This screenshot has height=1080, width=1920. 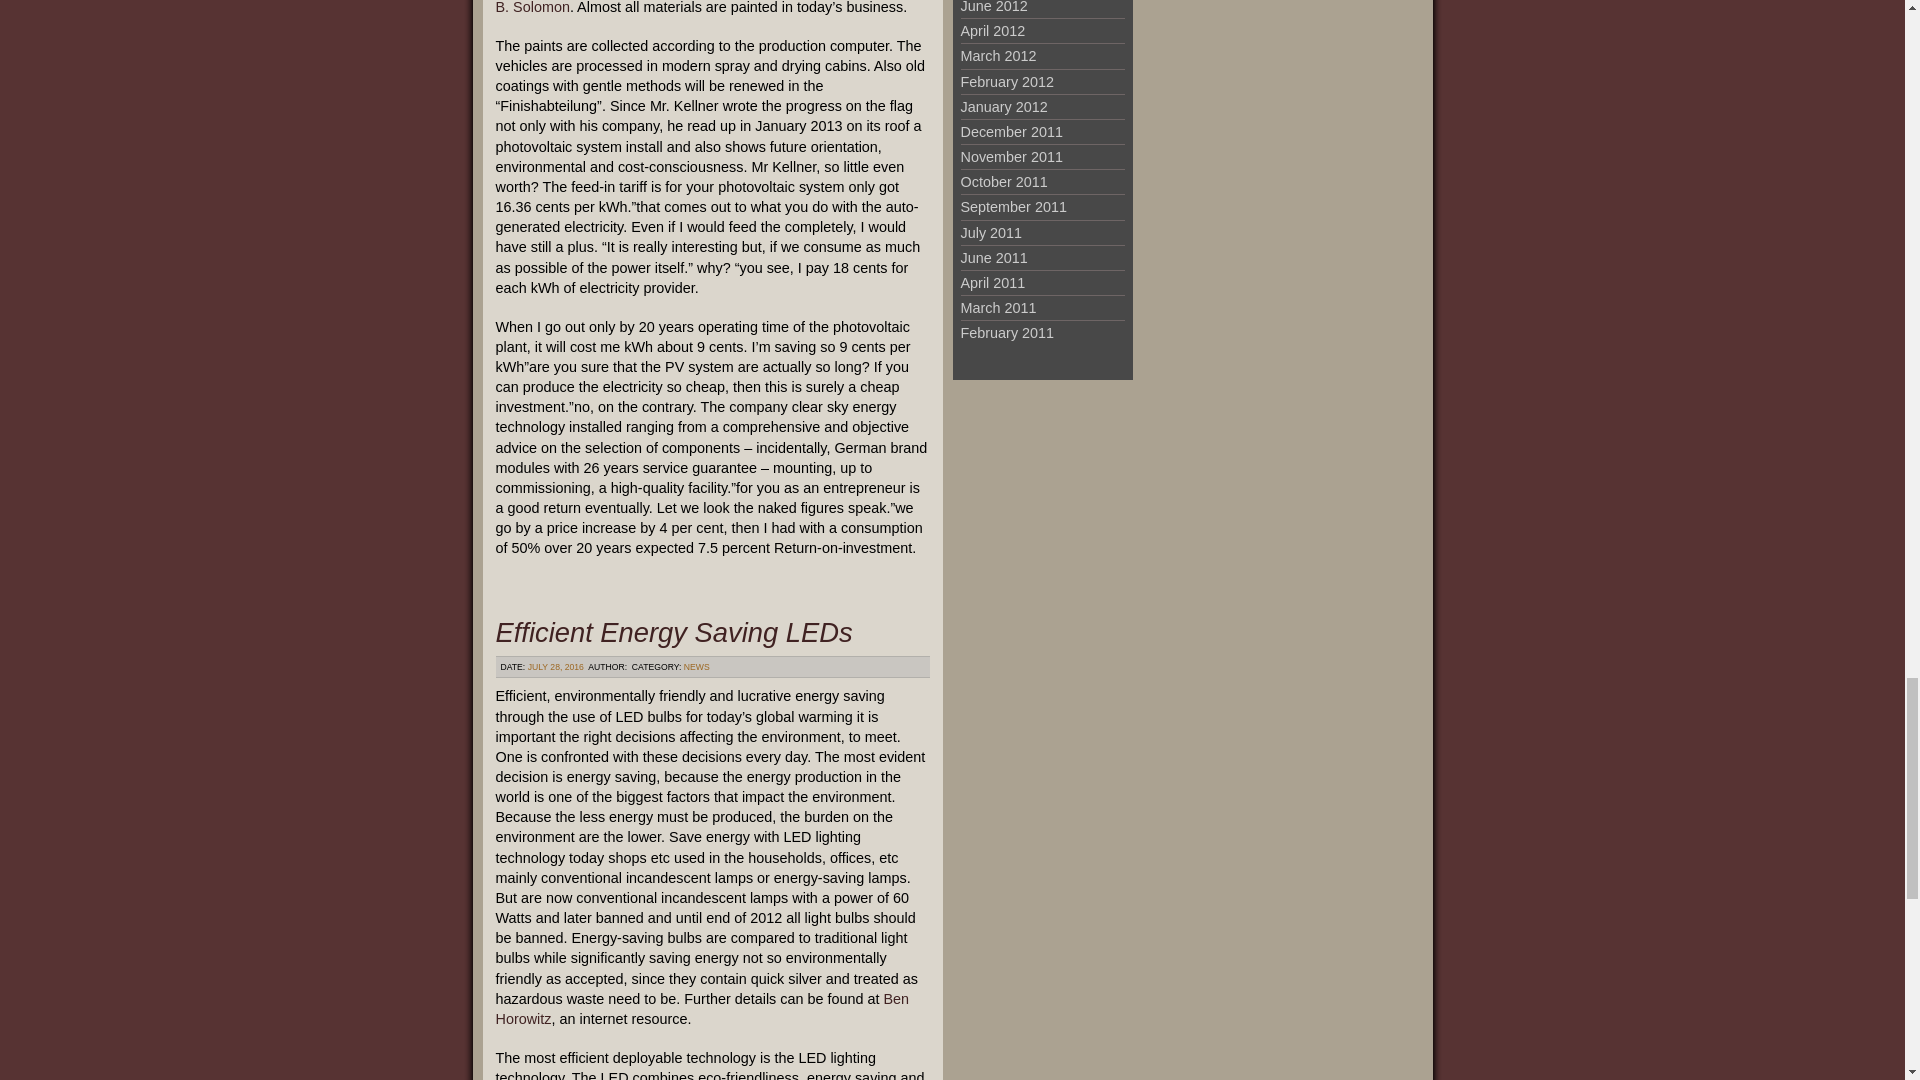 What do you see at coordinates (674, 632) in the screenshot?
I see `Efficient Energy Saving LEDs` at bounding box center [674, 632].